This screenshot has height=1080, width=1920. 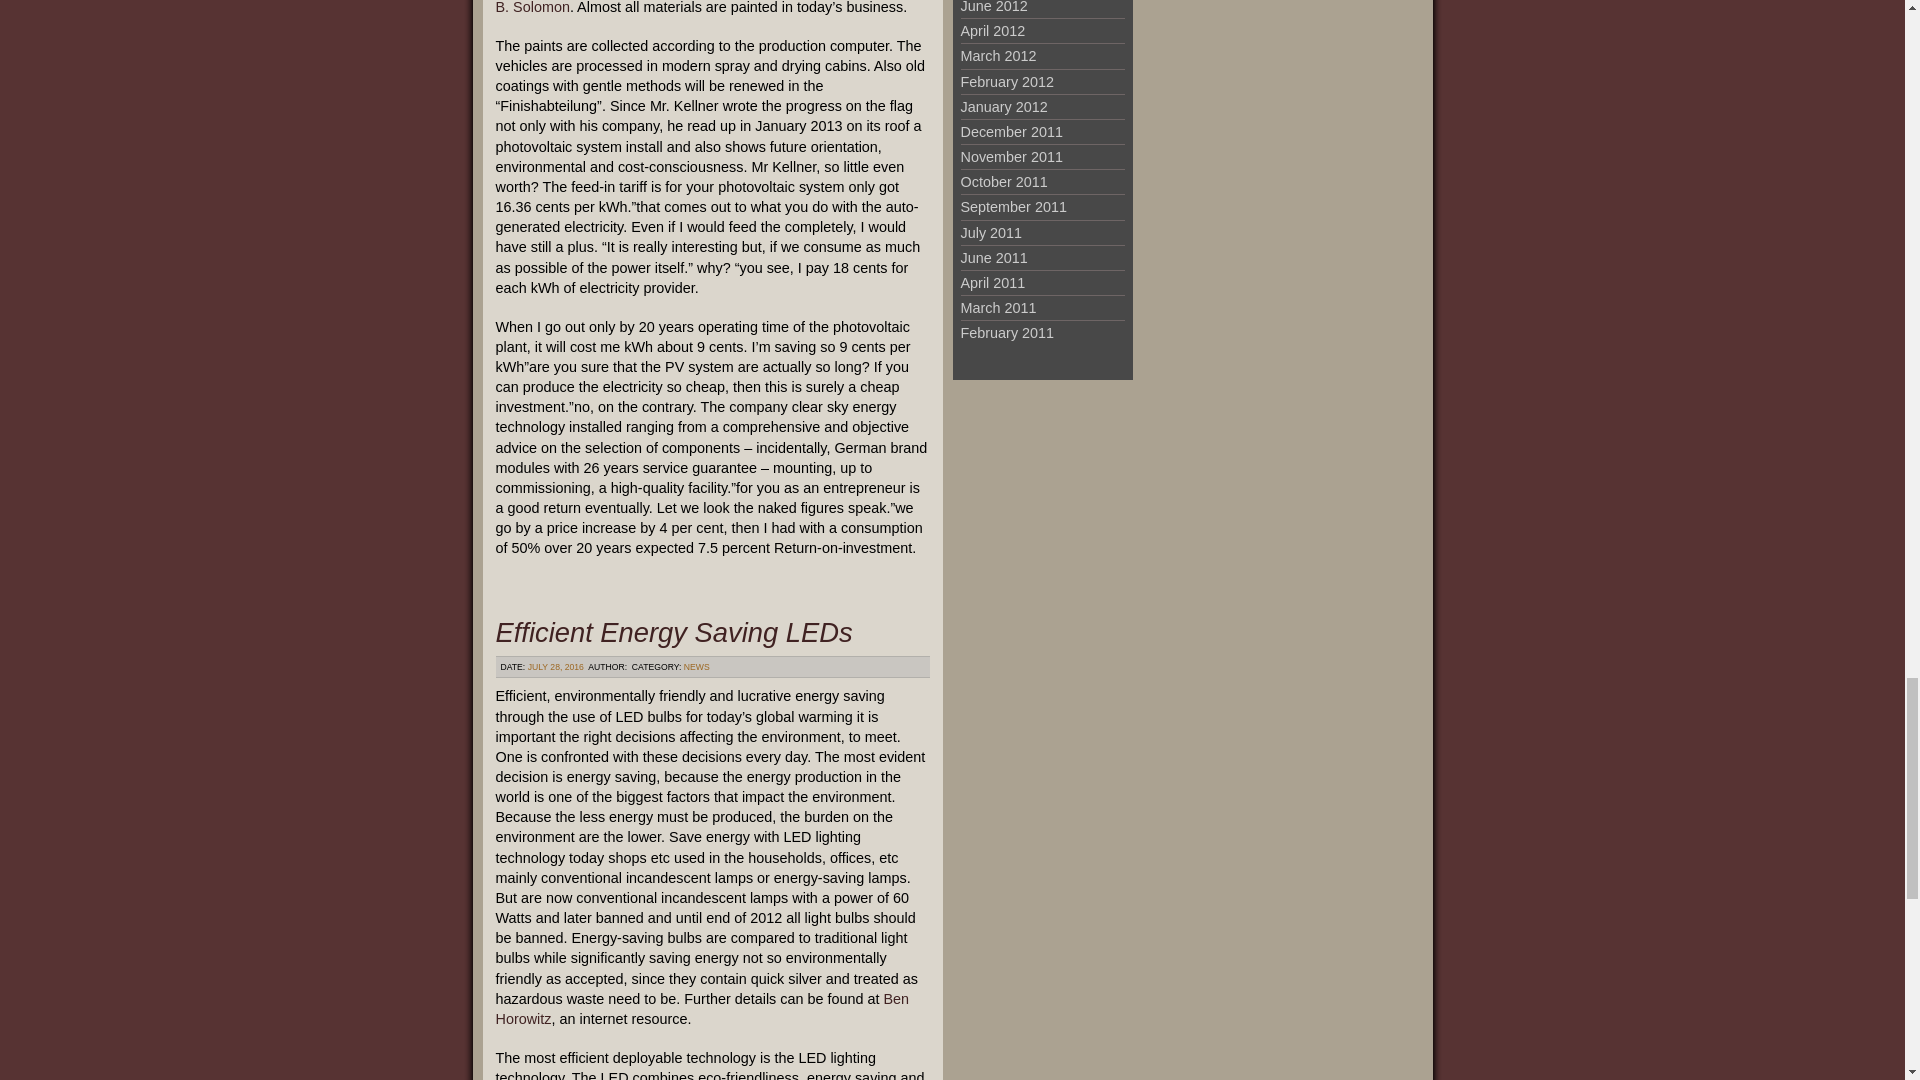 What do you see at coordinates (674, 632) in the screenshot?
I see `Efficient Energy Saving LEDs` at bounding box center [674, 632].